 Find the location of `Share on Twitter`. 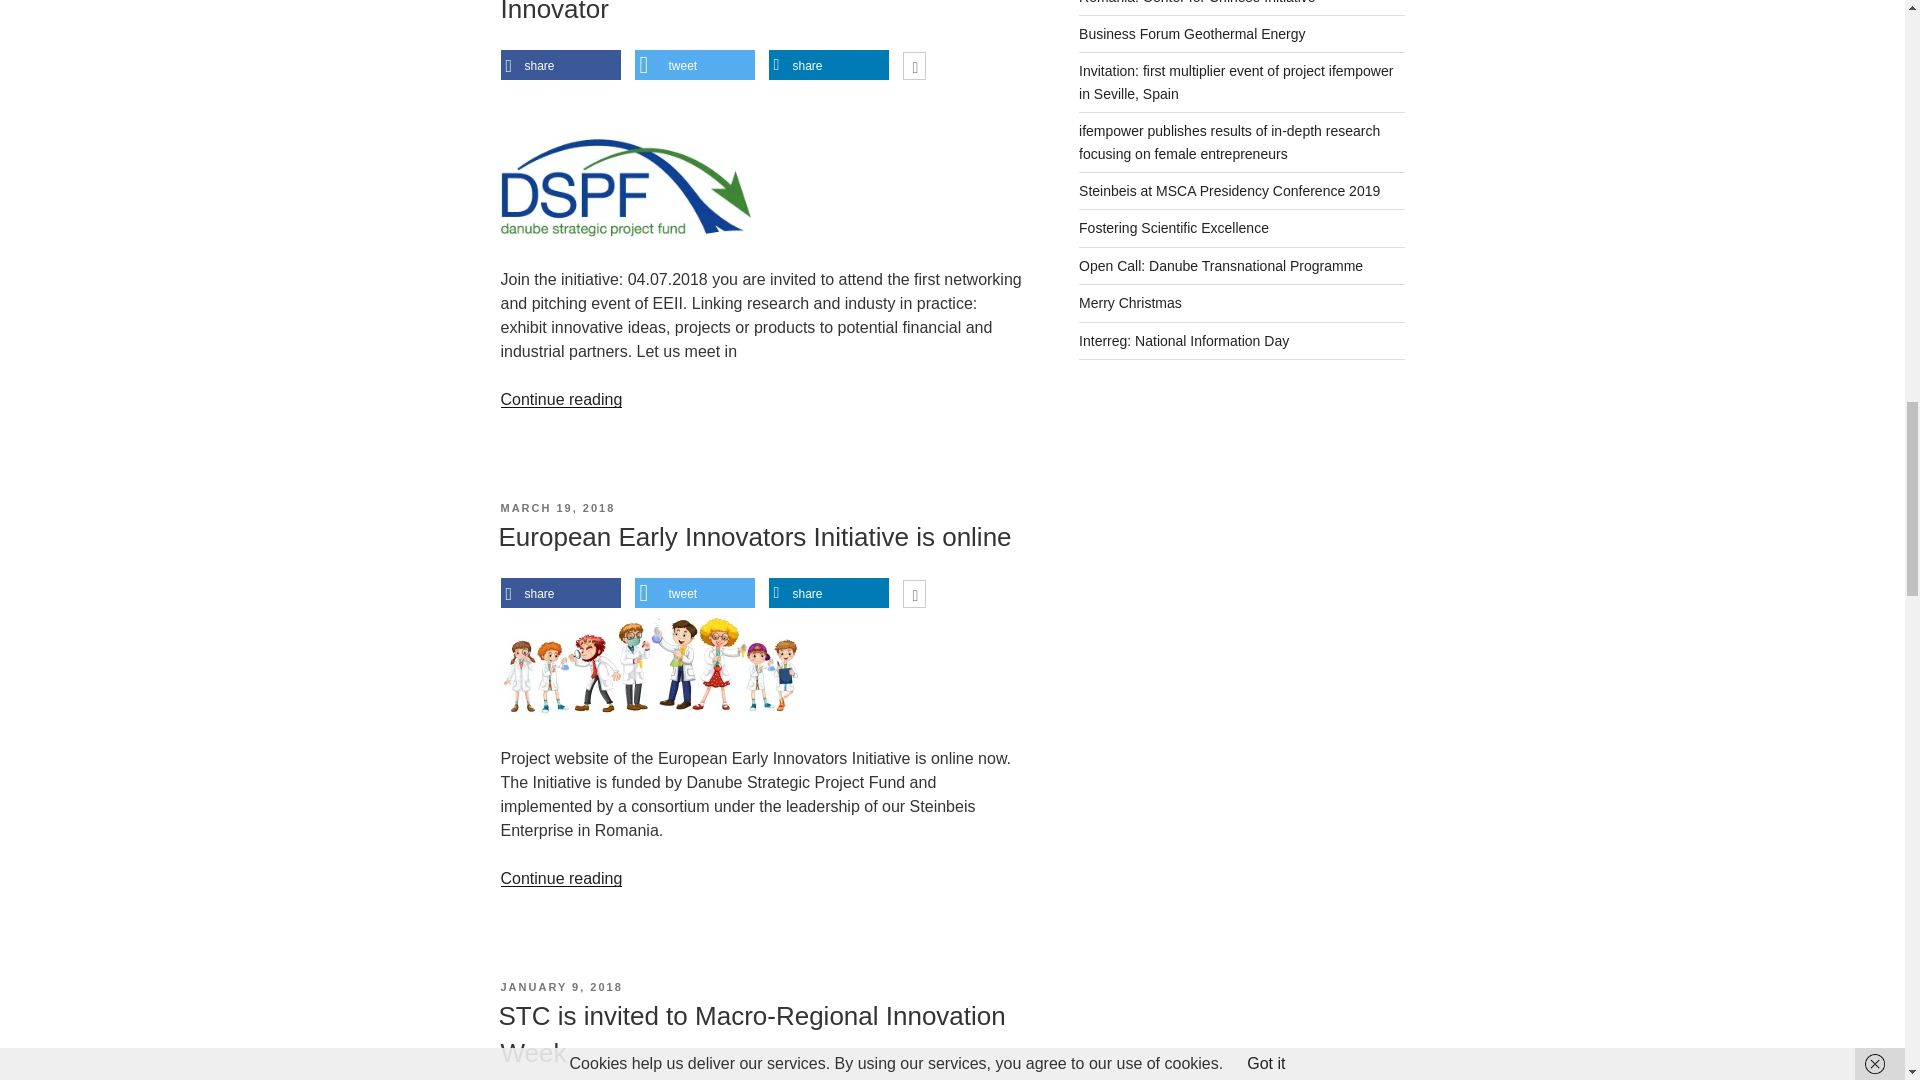

Share on Twitter is located at coordinates (694, 65).